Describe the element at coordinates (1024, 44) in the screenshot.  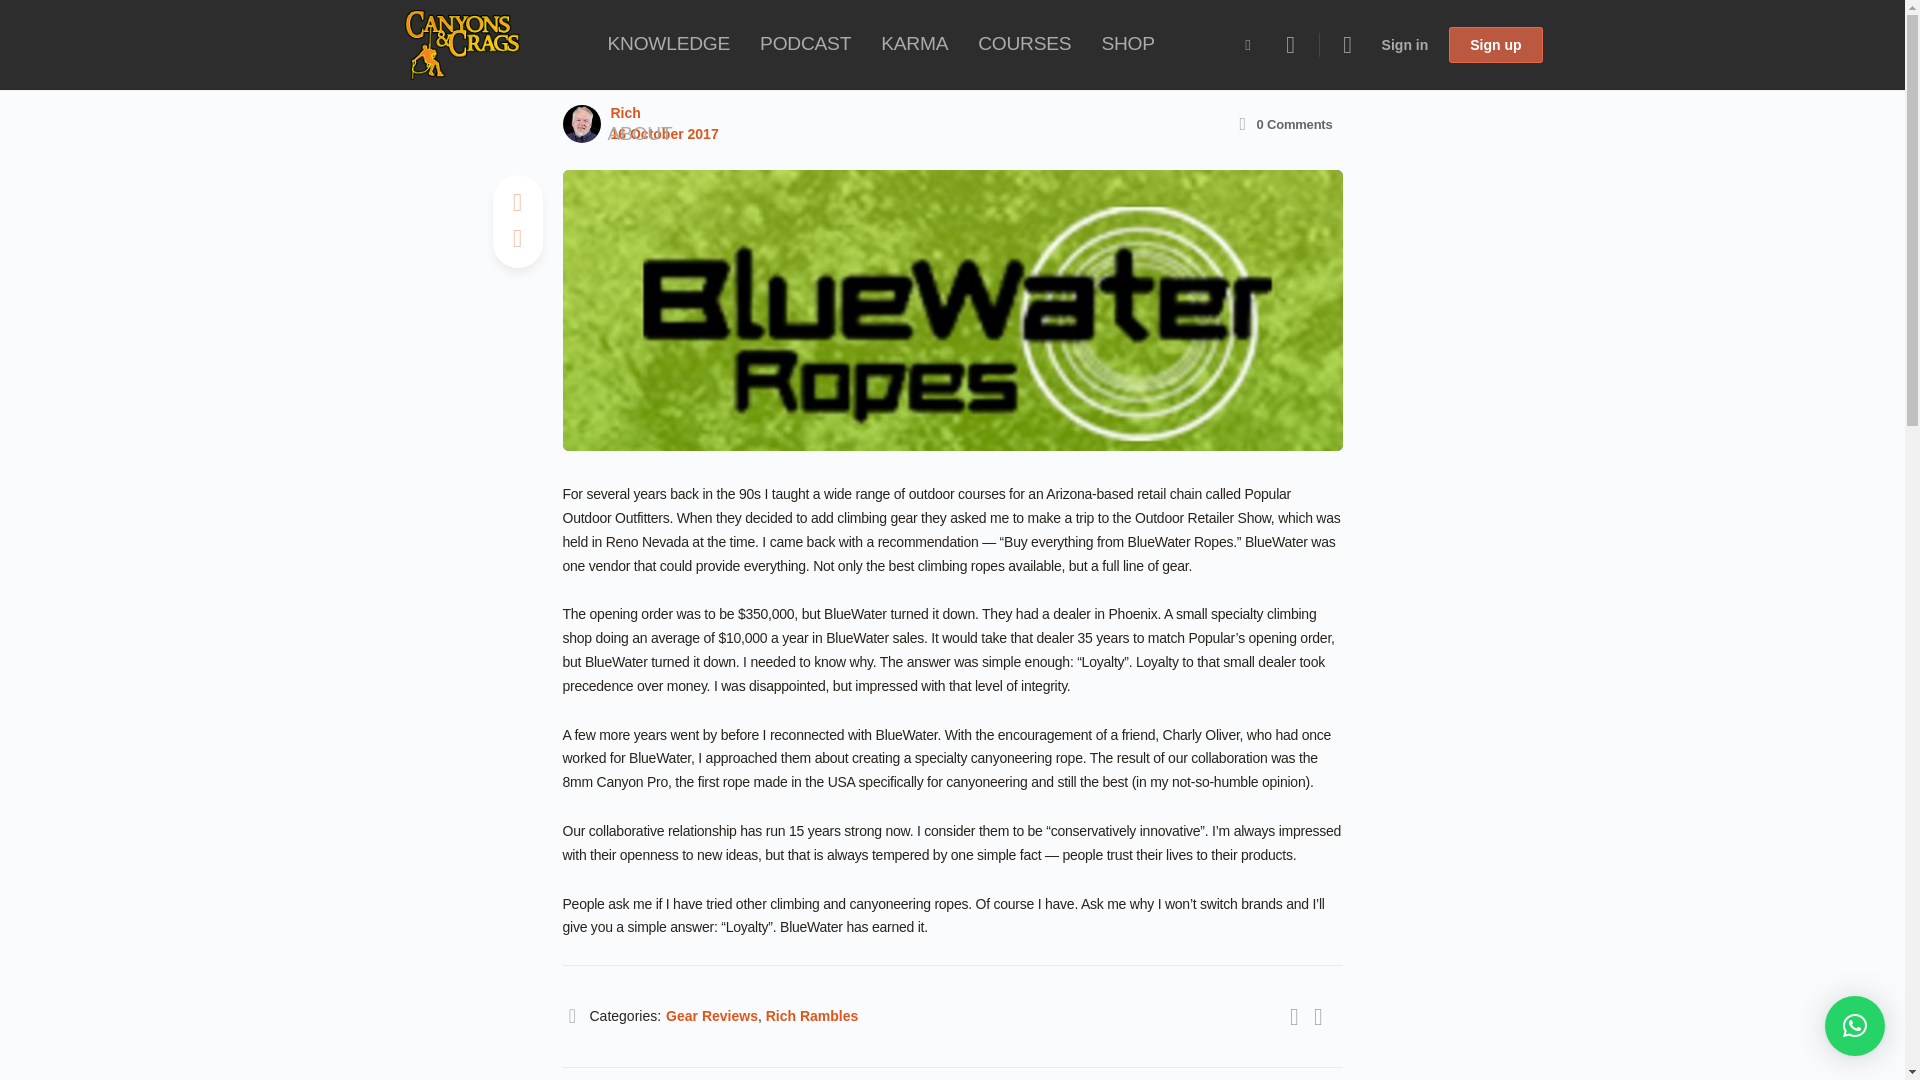
I see `COURSES` at that location.